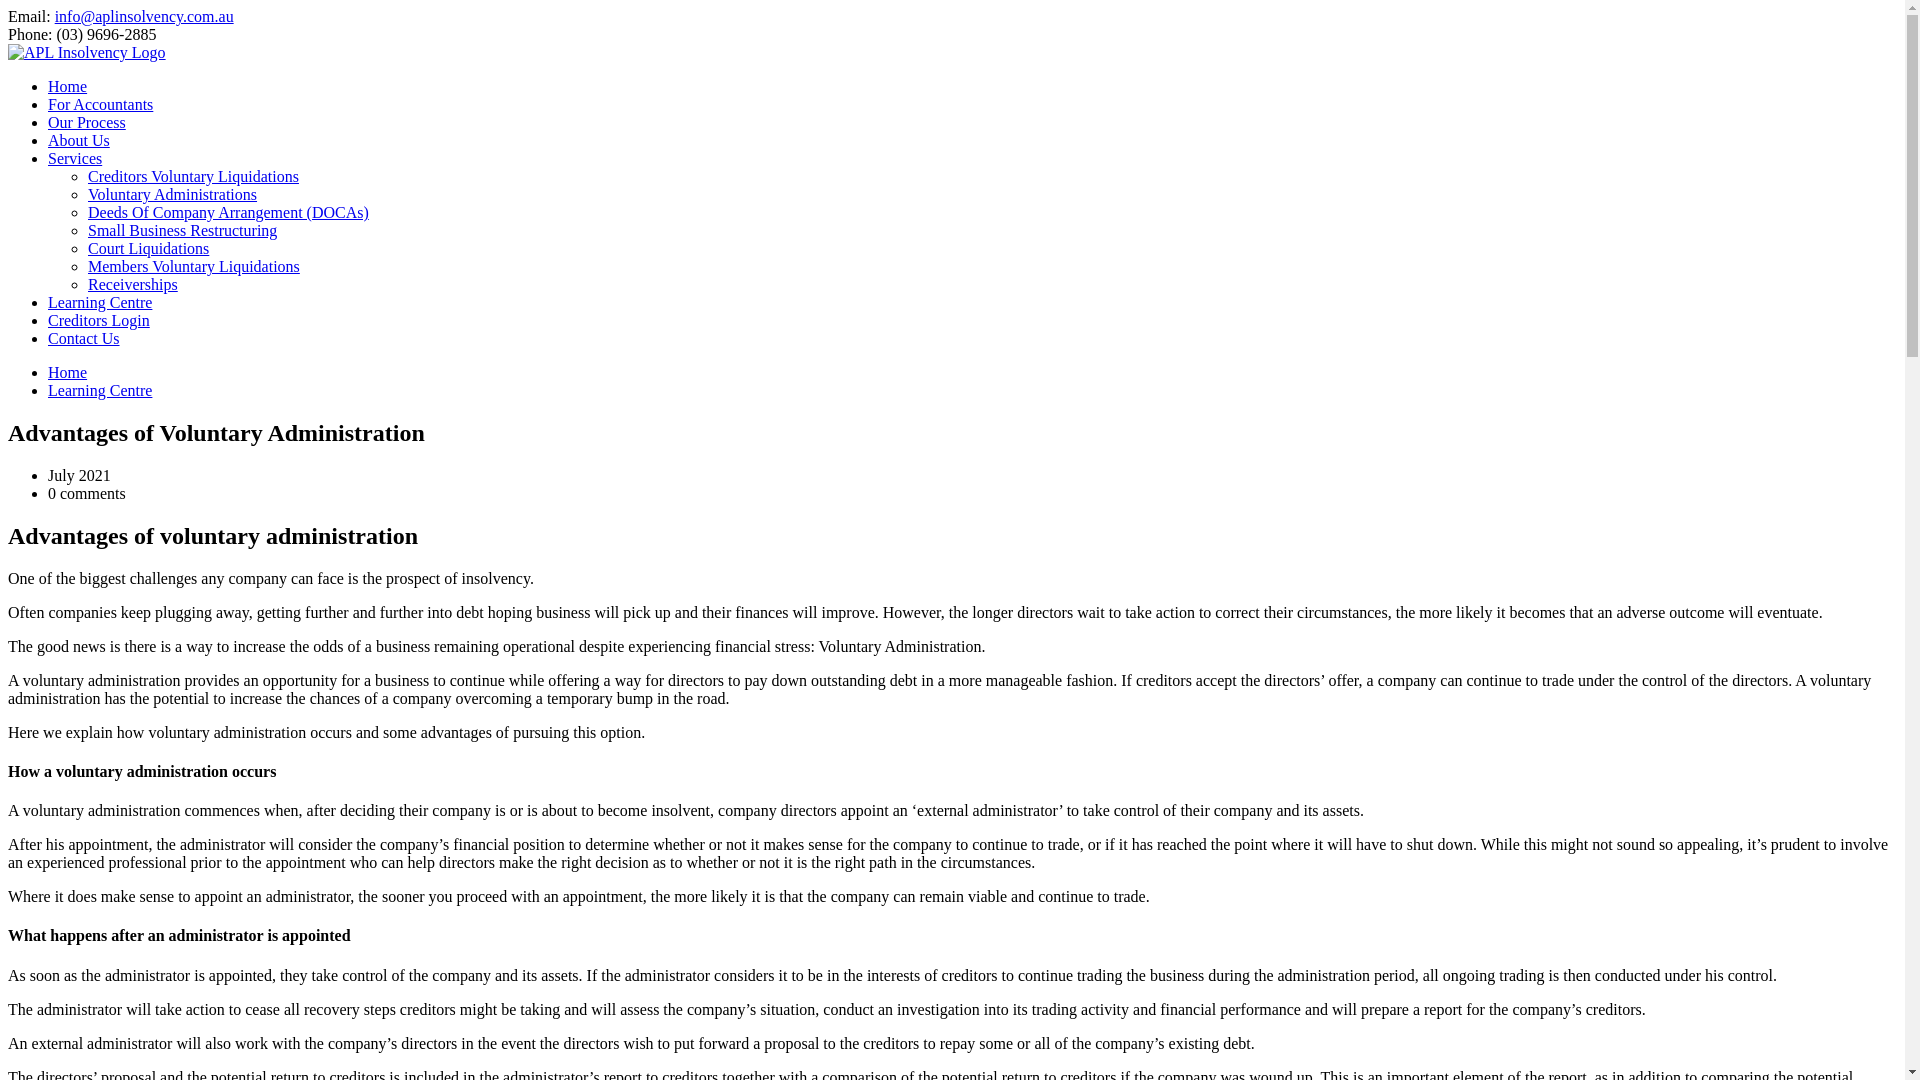  What do you see at coordinates (100, 302) in the screenshot?
I see `Learning Centre` at bounding box center [100, 302].